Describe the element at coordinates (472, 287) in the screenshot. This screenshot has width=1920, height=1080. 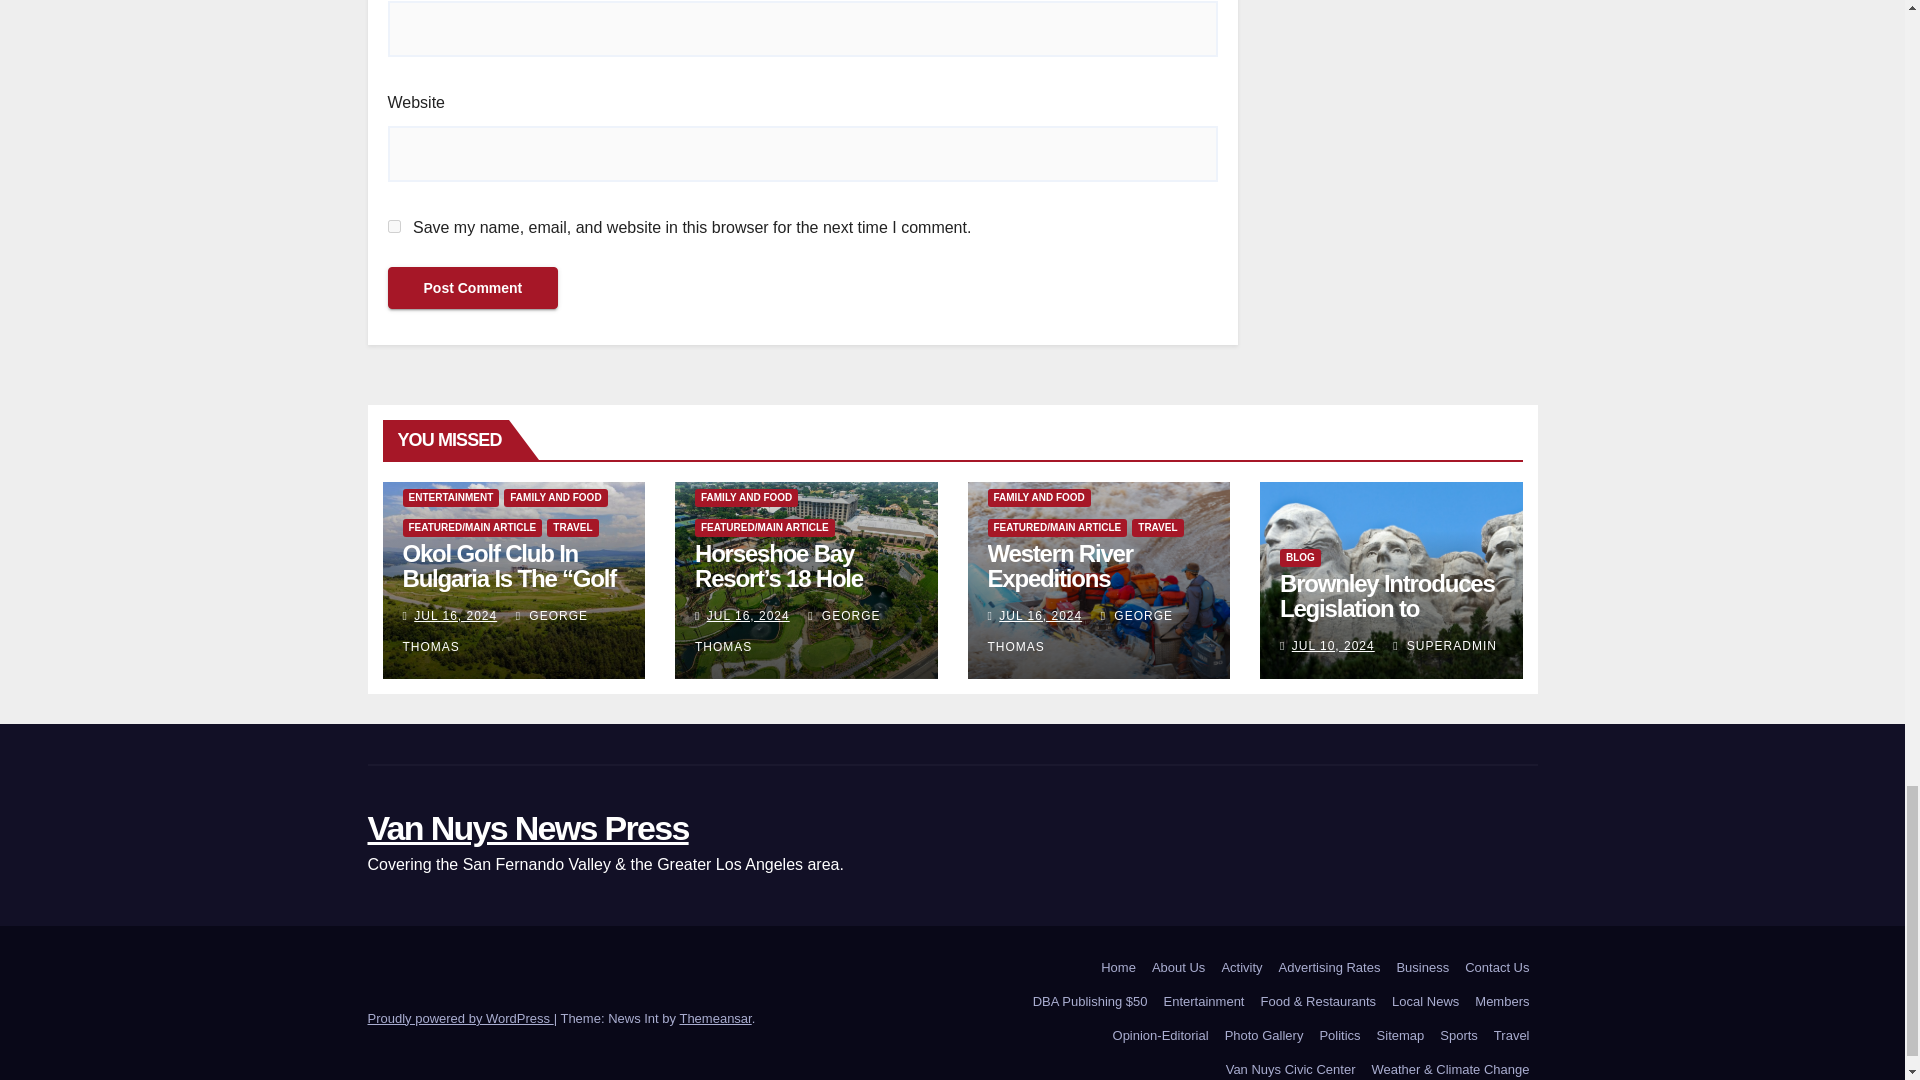
I see `Post Comment` at that location.